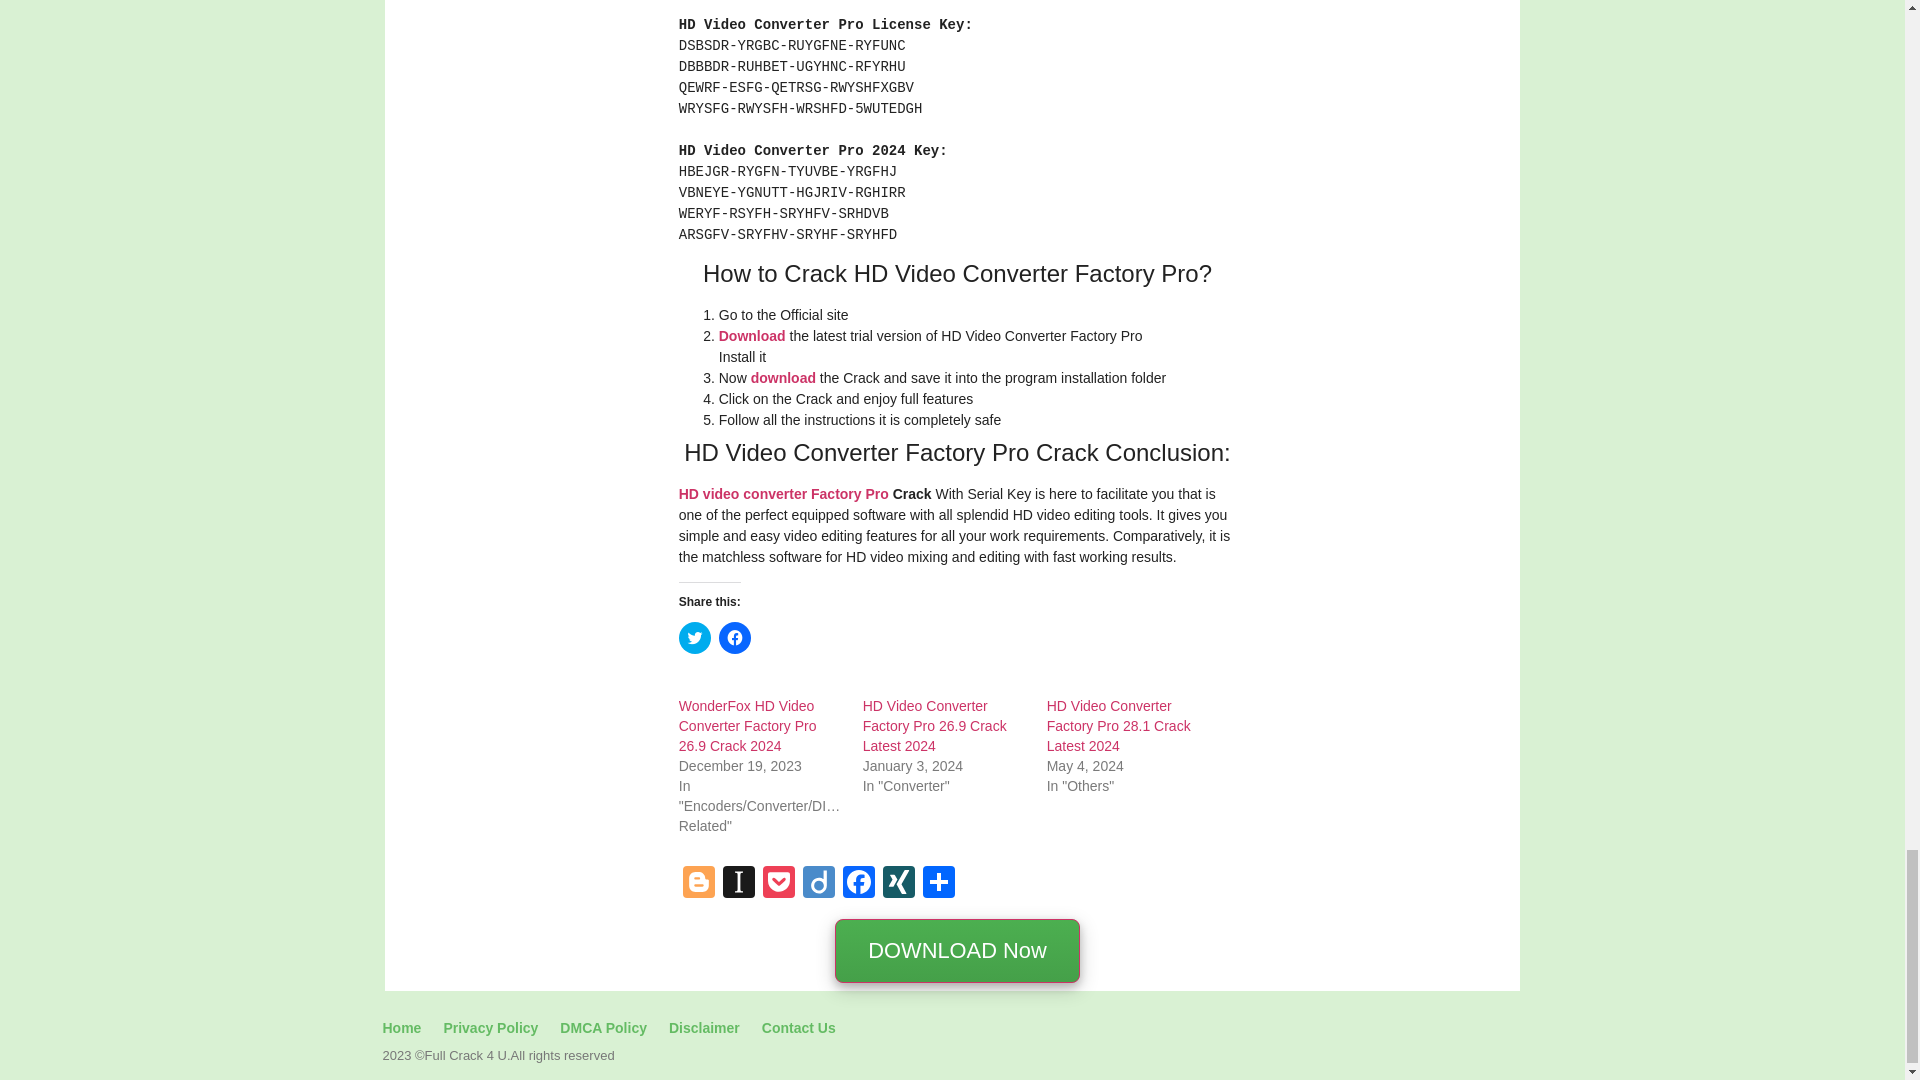 This screenshot has width=1920, height=1080. What do you see at coordinates (748, 725) in the screenshot?
I see `WonderFox HD Video Converter Factory Pro 26.9 Crack 2024` at bounding box center [748, 725].